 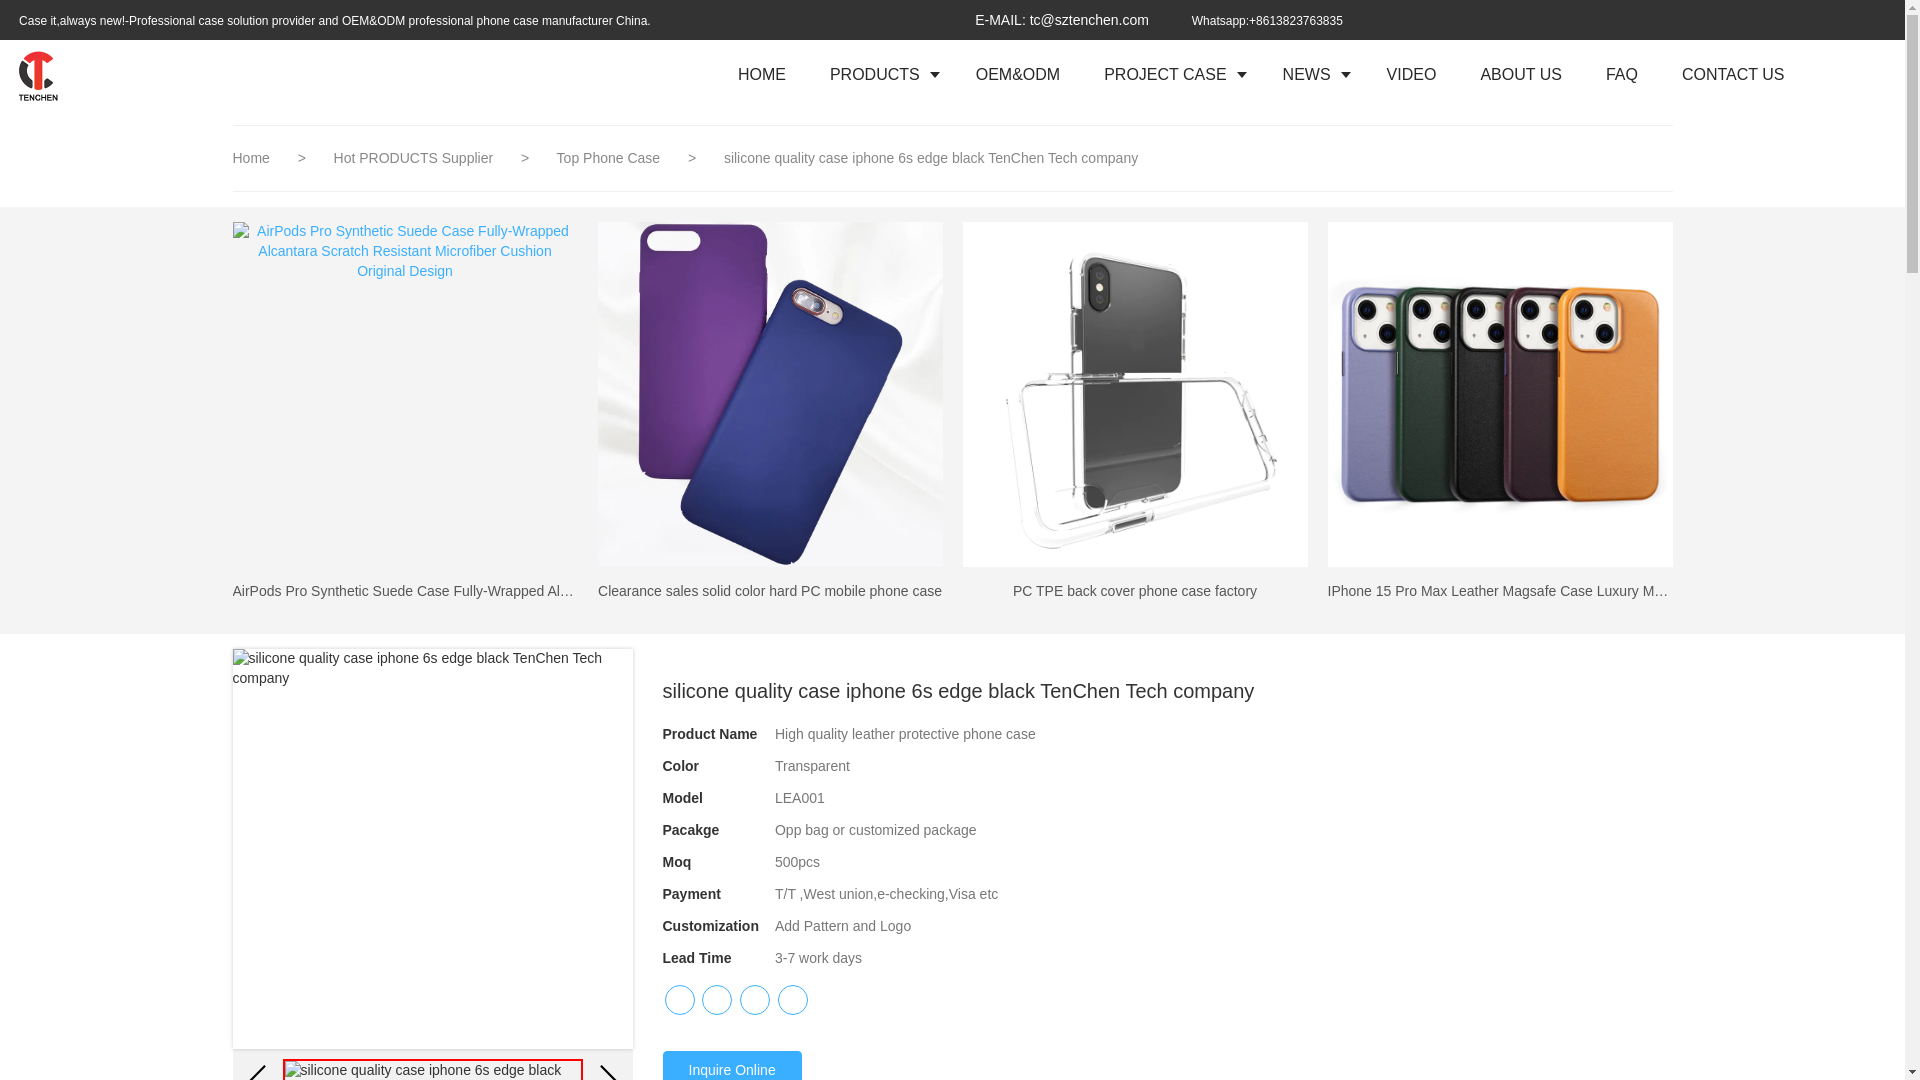 What do you see at coordinates (762, 74) in the screenshot?
I see `HOME` at bounding box center [762, 74].